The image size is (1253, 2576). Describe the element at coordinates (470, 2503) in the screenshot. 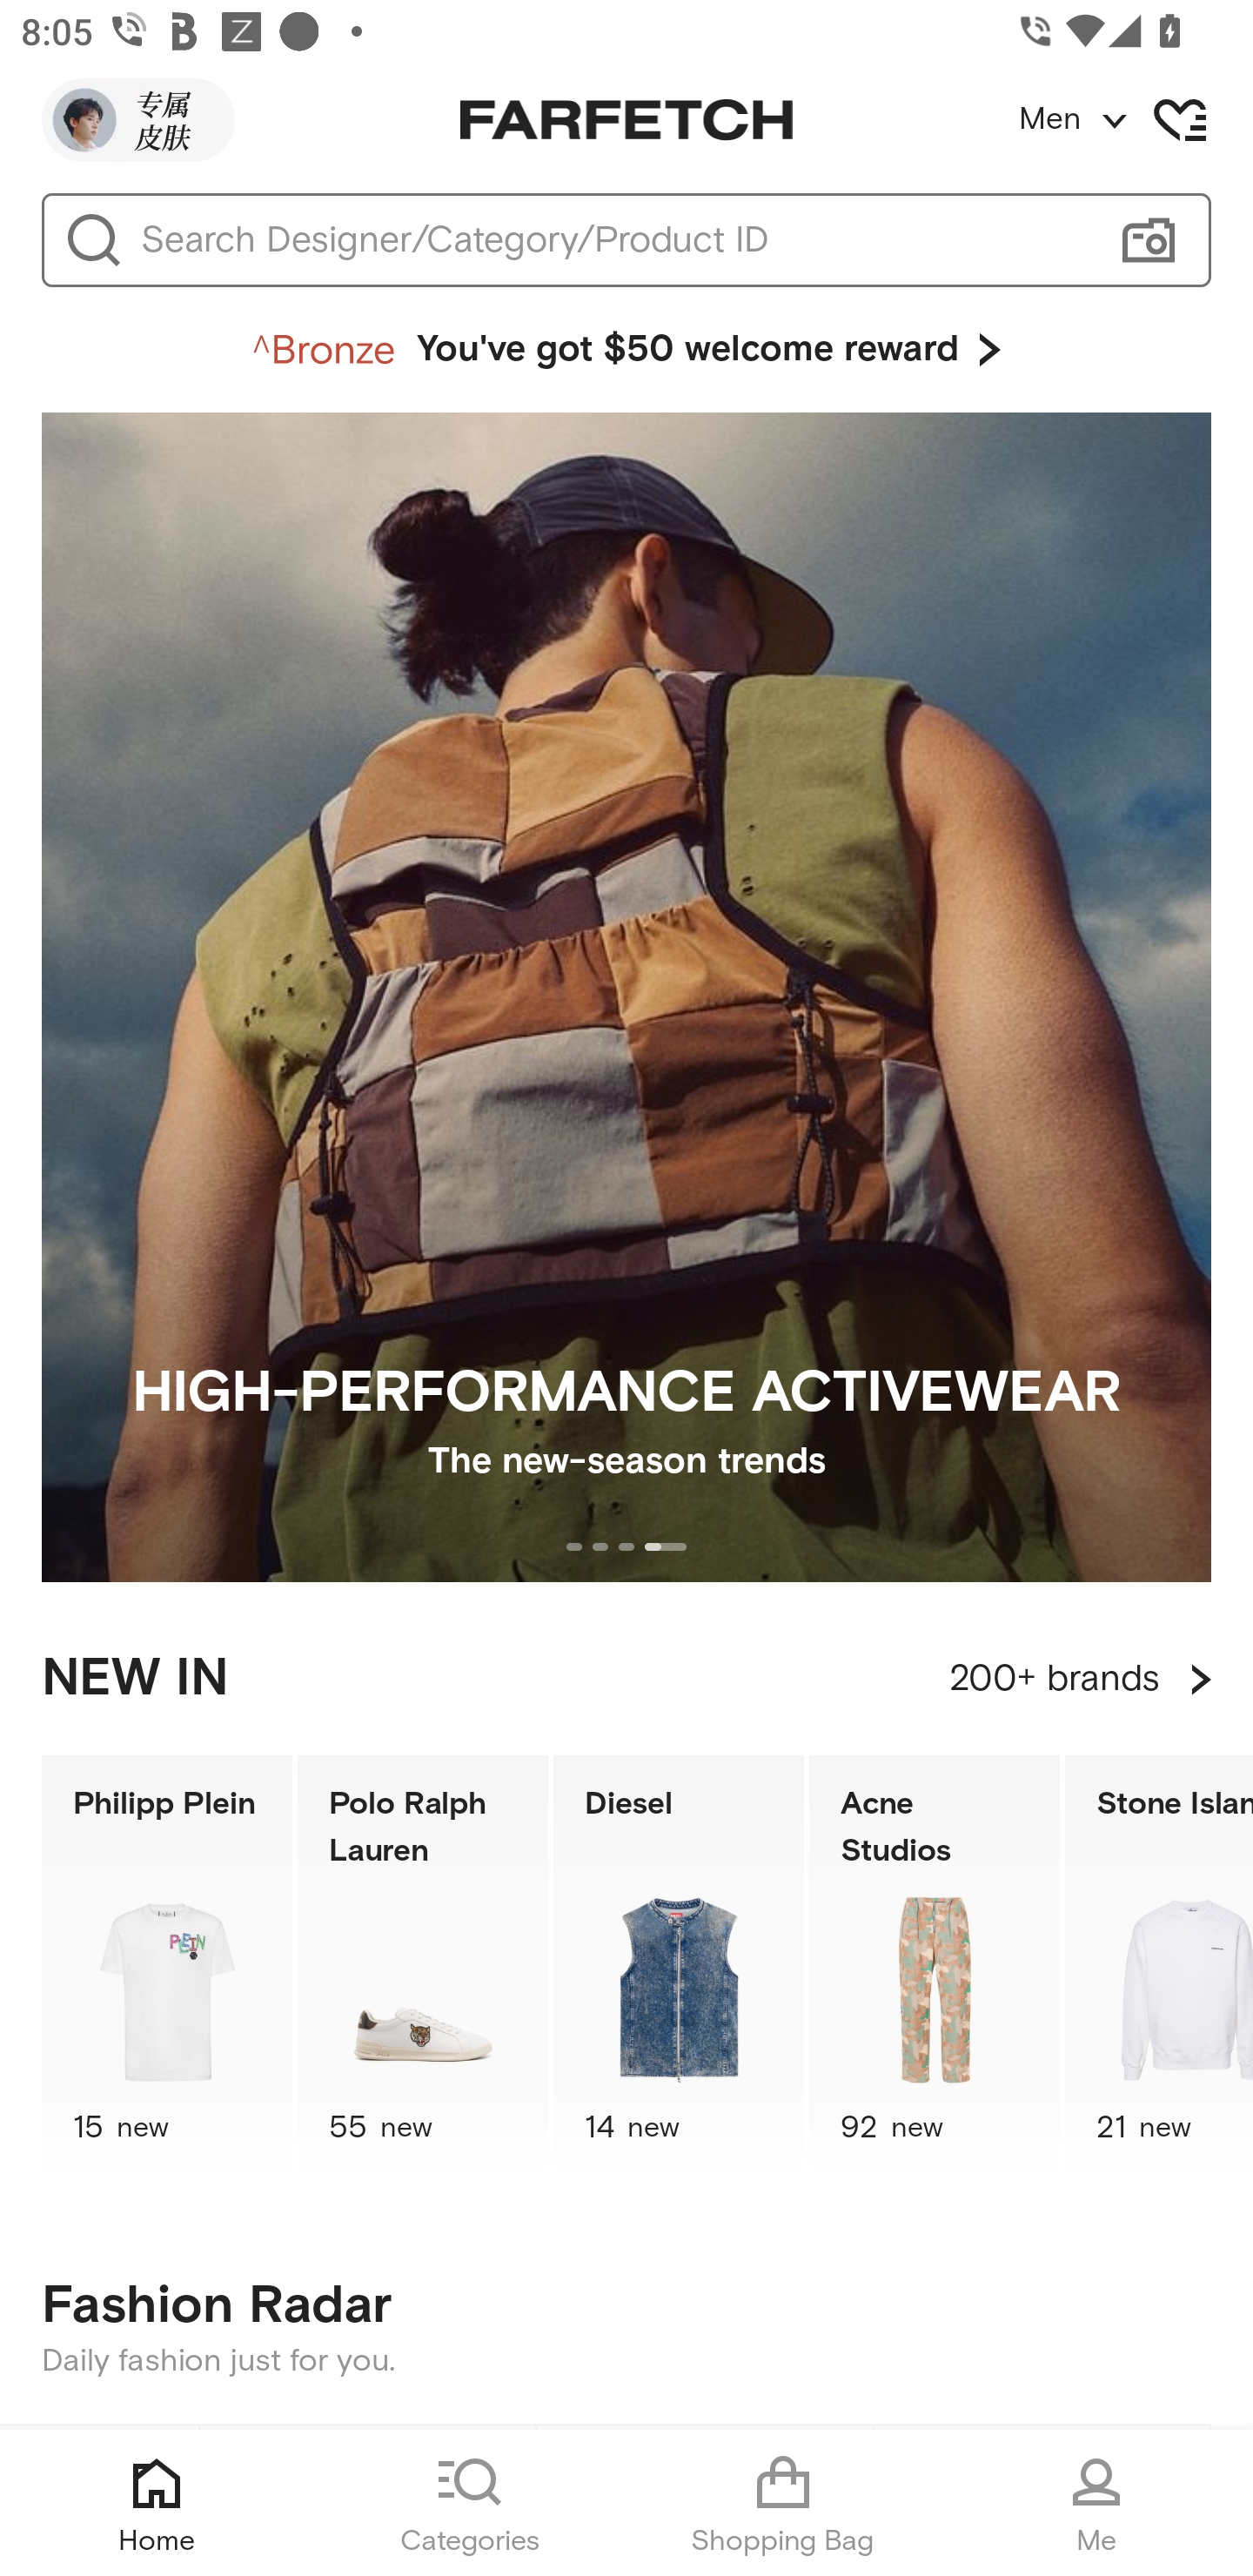

I see `Categories` at that location.